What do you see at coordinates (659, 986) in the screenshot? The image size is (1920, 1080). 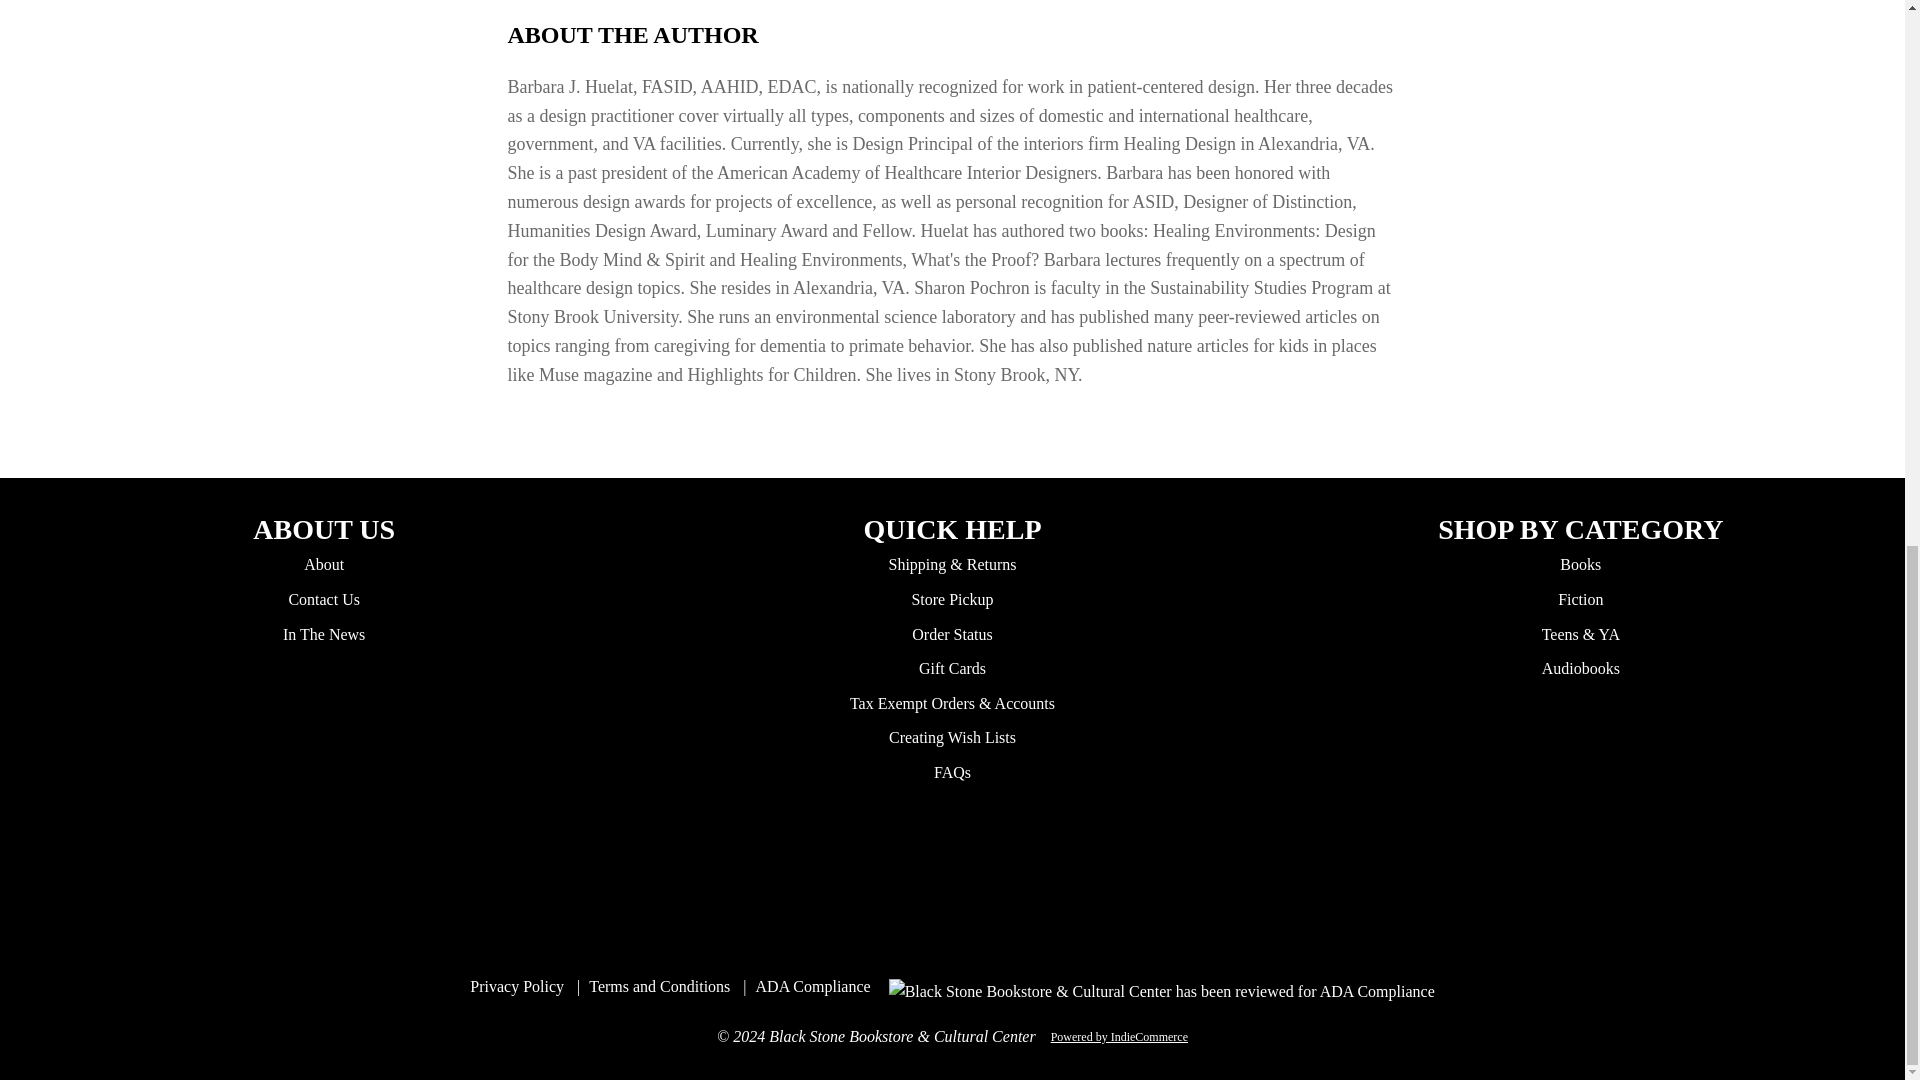 I see `Terms and Conditions` at bounding box center [659, 986].